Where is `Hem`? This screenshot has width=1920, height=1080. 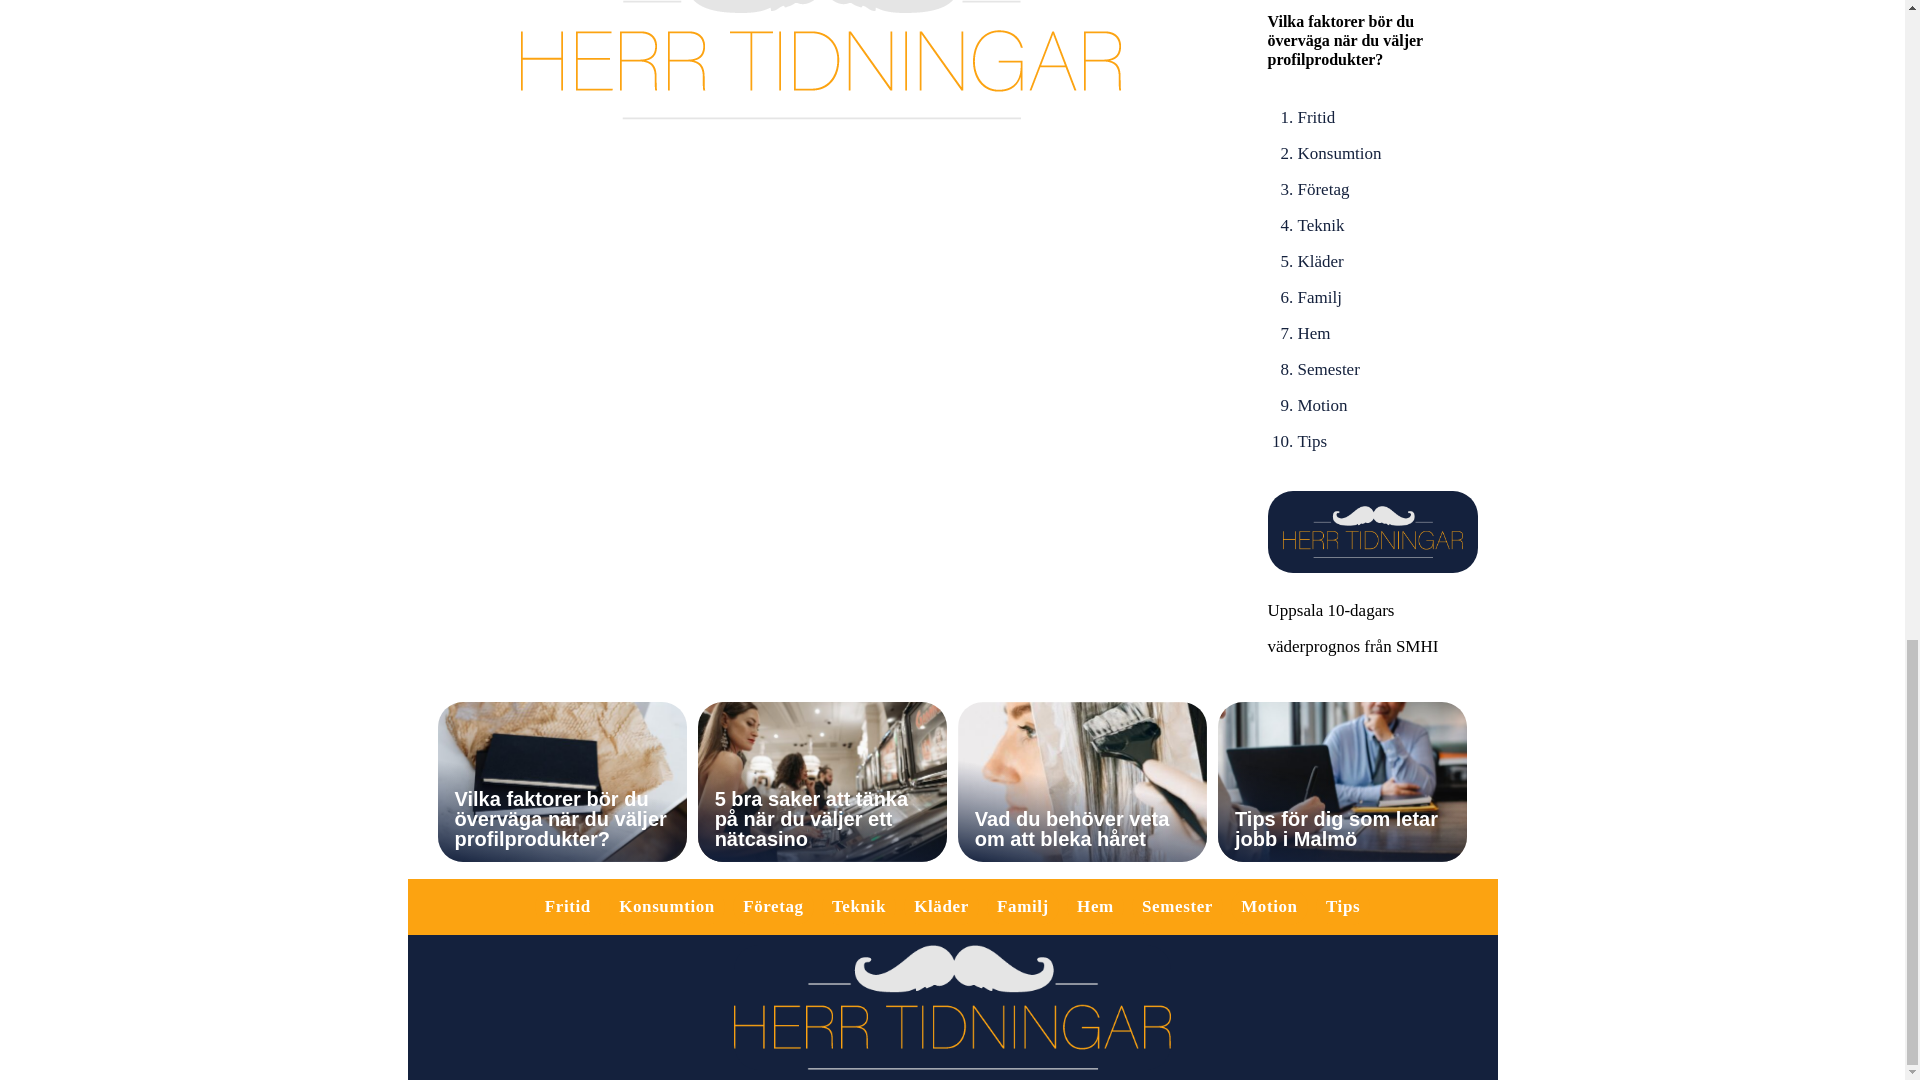
Hem is located at coordinates (1314, 334).